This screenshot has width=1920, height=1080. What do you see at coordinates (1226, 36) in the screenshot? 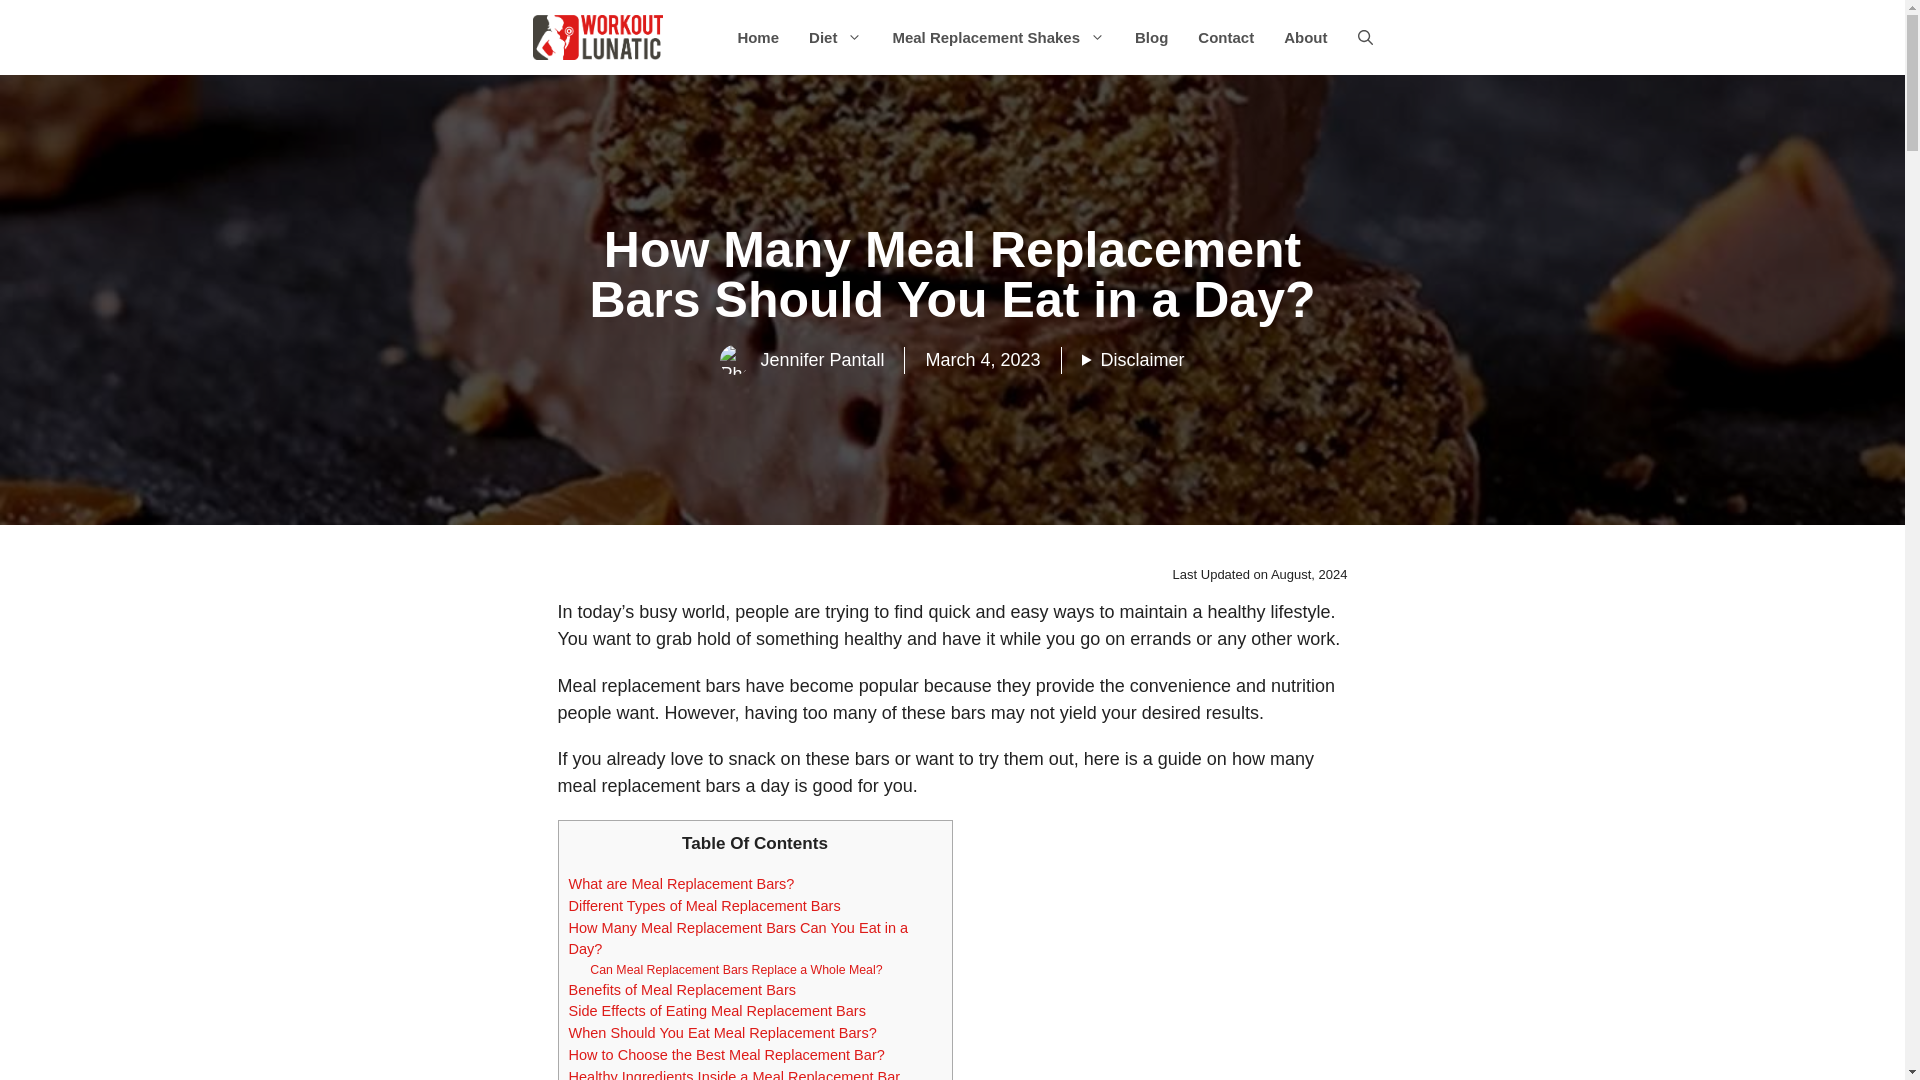
I see `Contact` at bounding box center [1226, 36].